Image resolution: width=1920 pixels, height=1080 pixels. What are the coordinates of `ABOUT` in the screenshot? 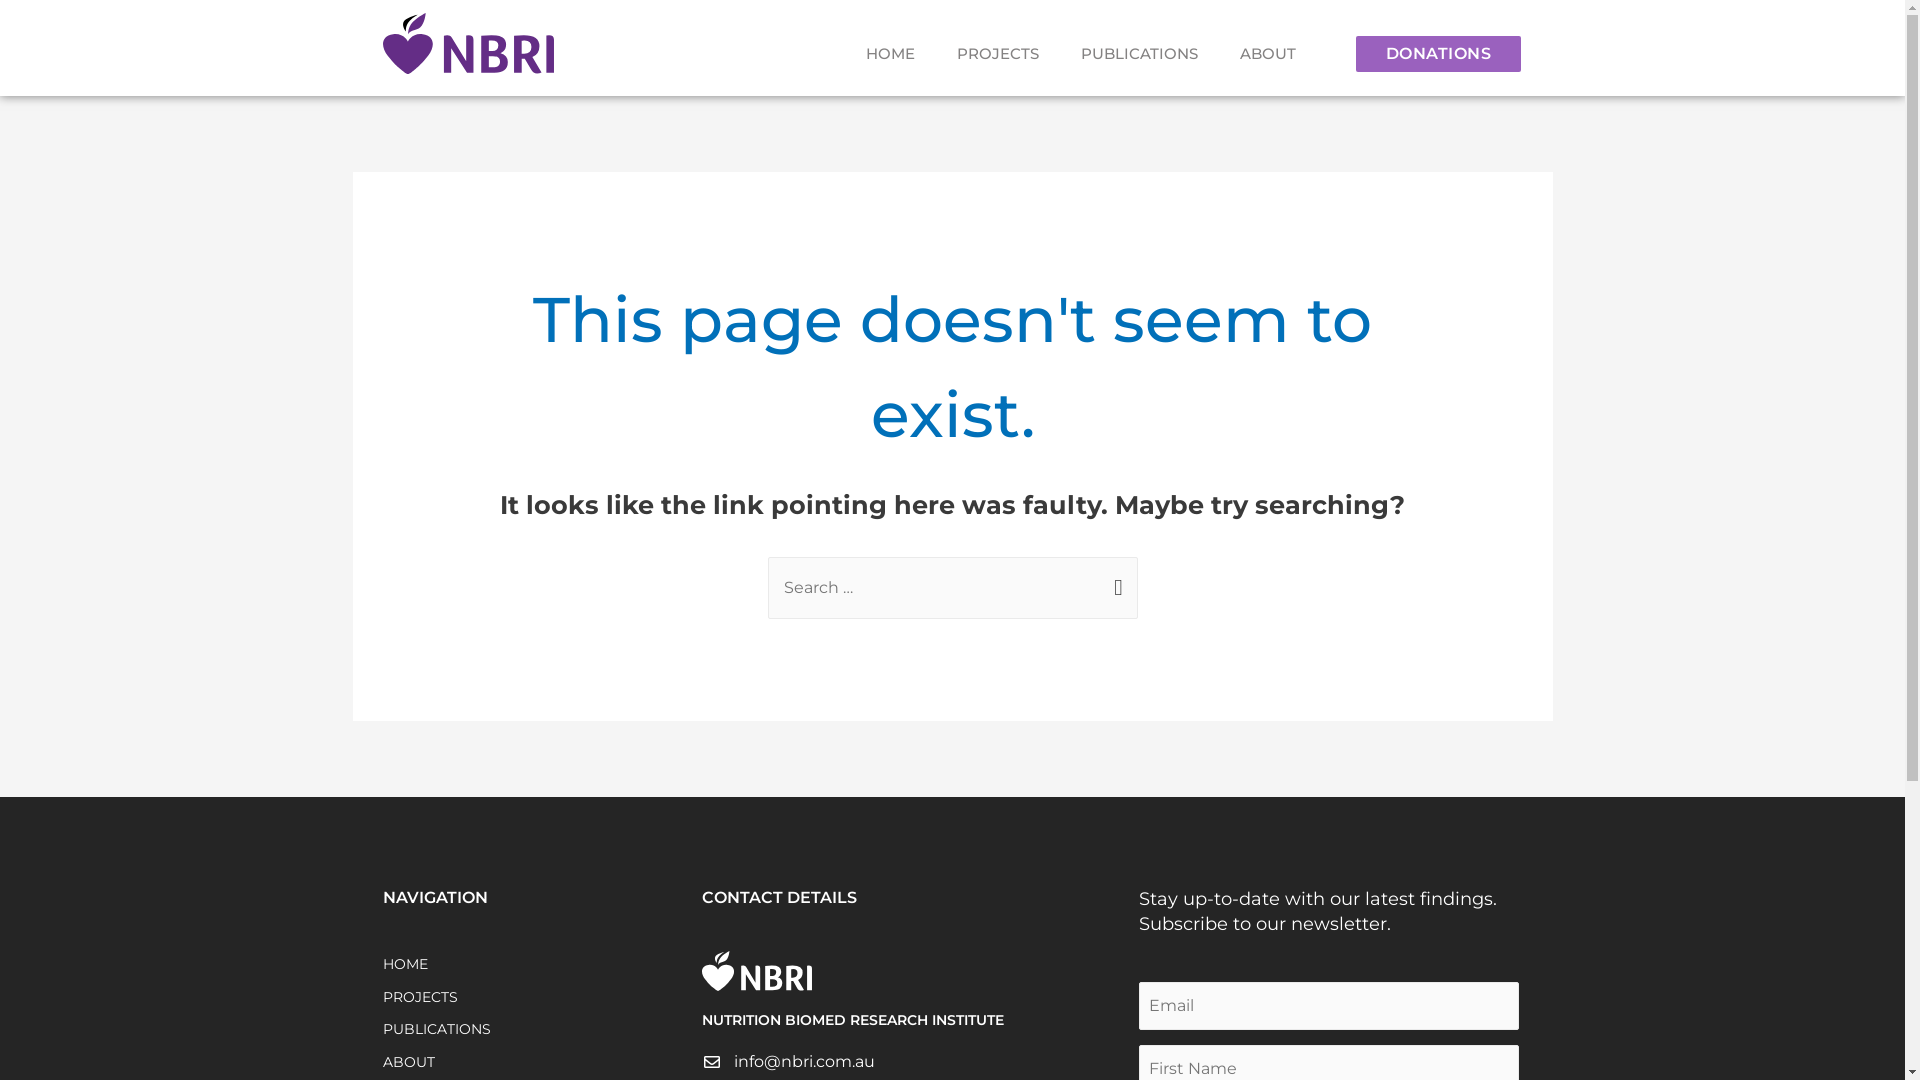 It's located at (542, 1062).